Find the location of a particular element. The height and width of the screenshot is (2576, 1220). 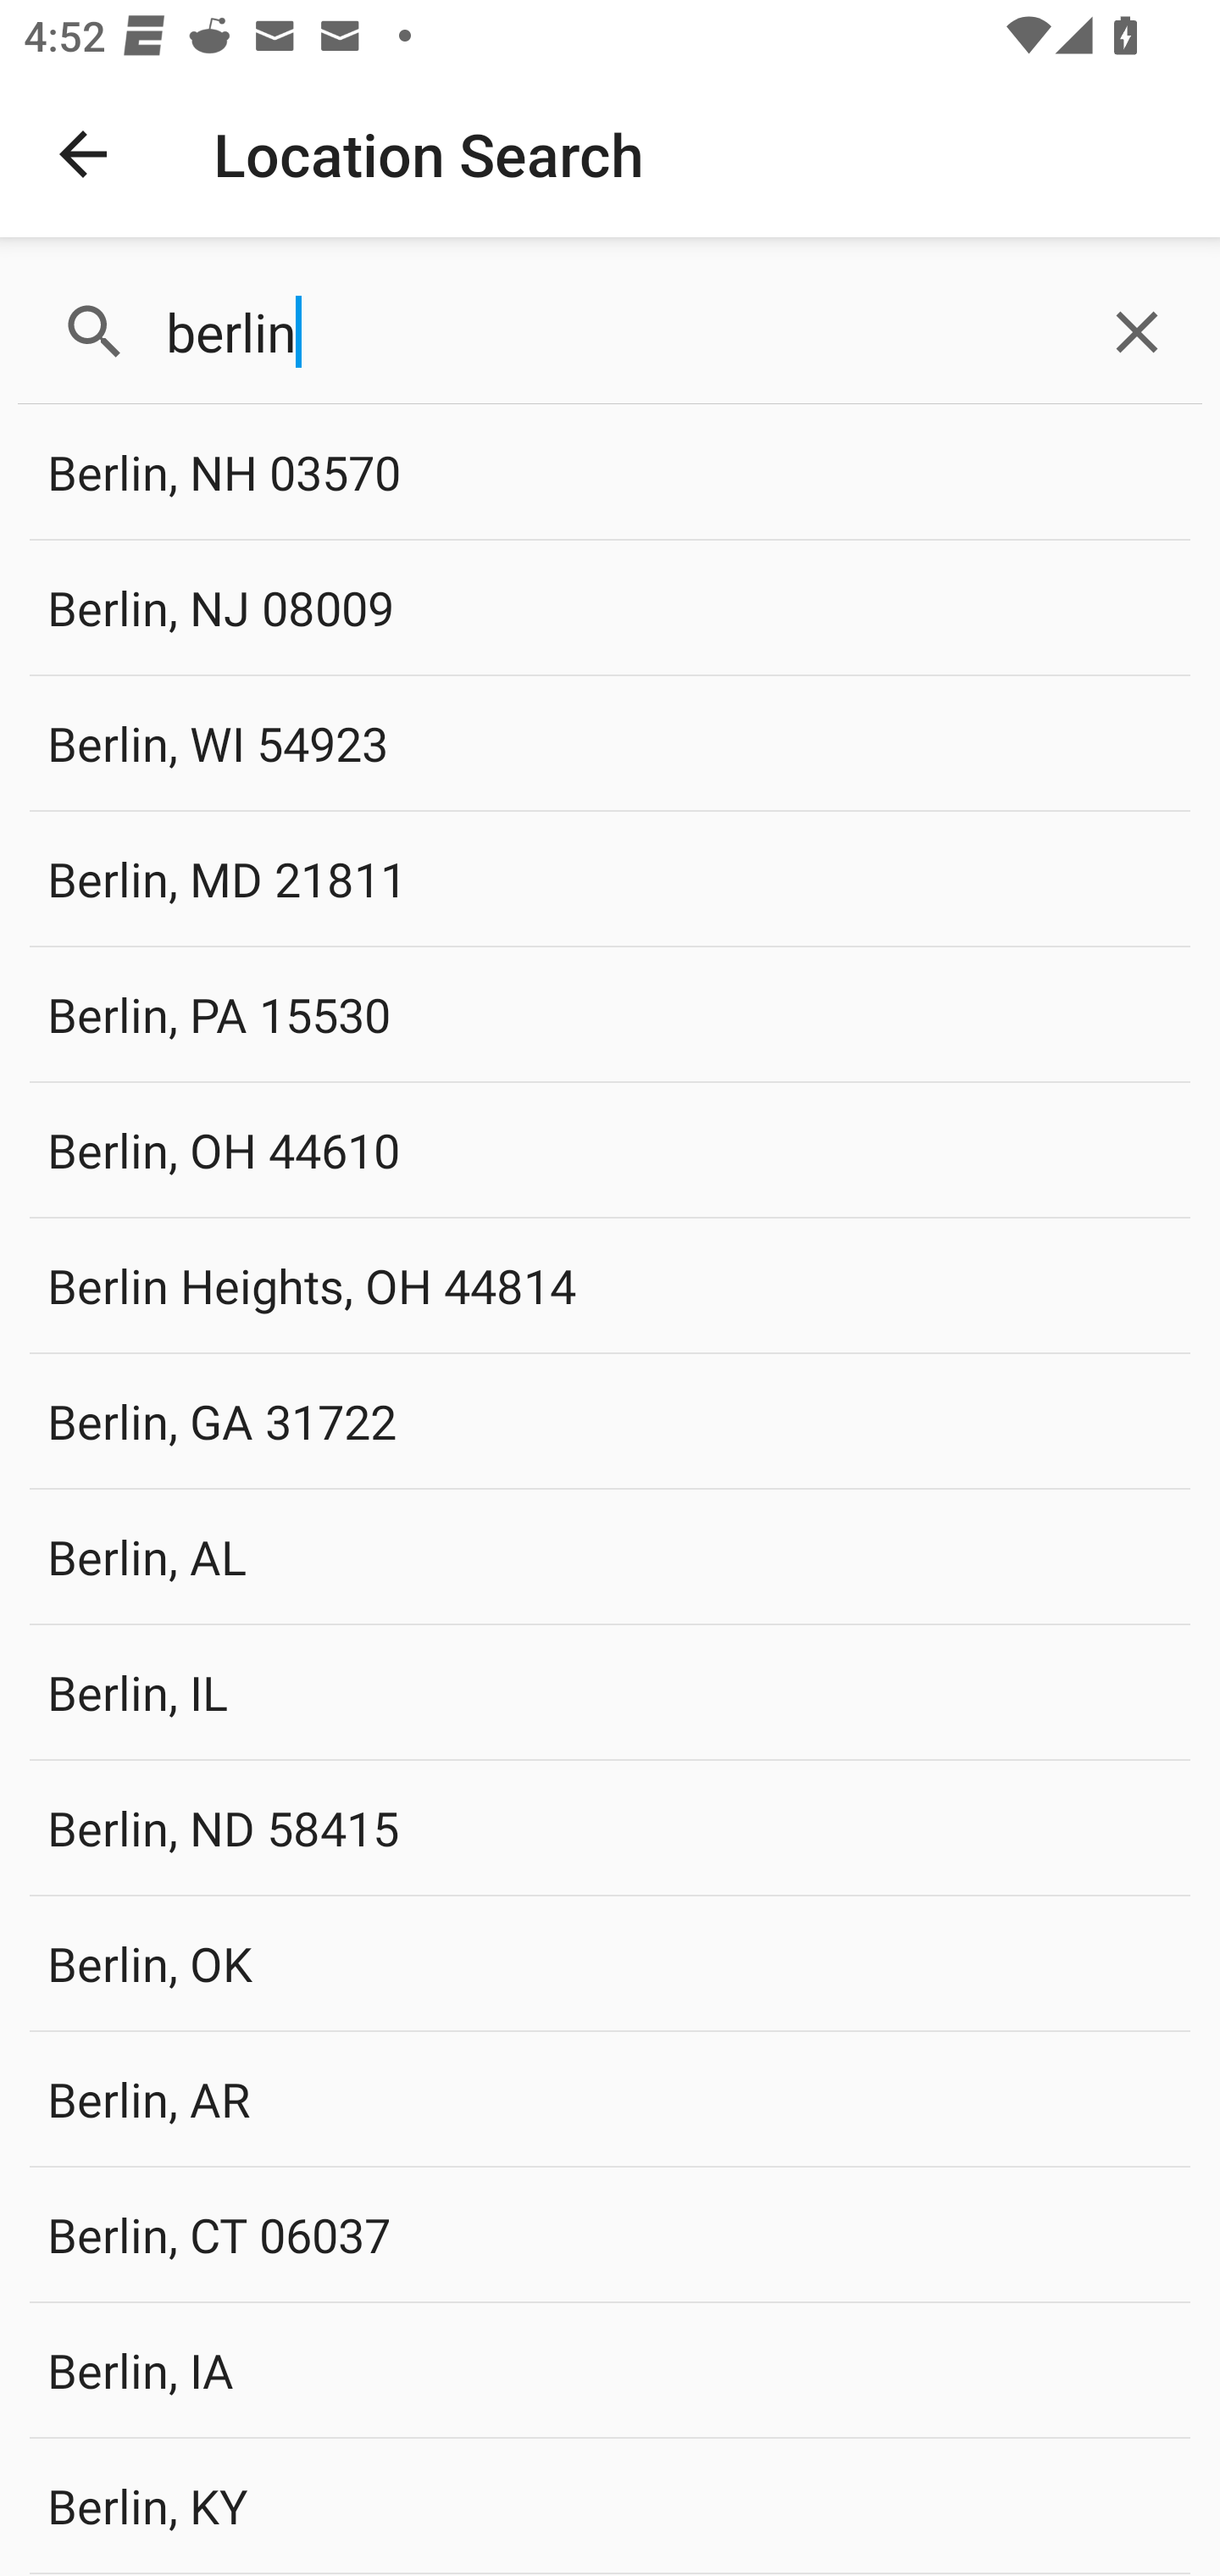

Berlin, NJ 08009 is located at coordinates (610, 608).